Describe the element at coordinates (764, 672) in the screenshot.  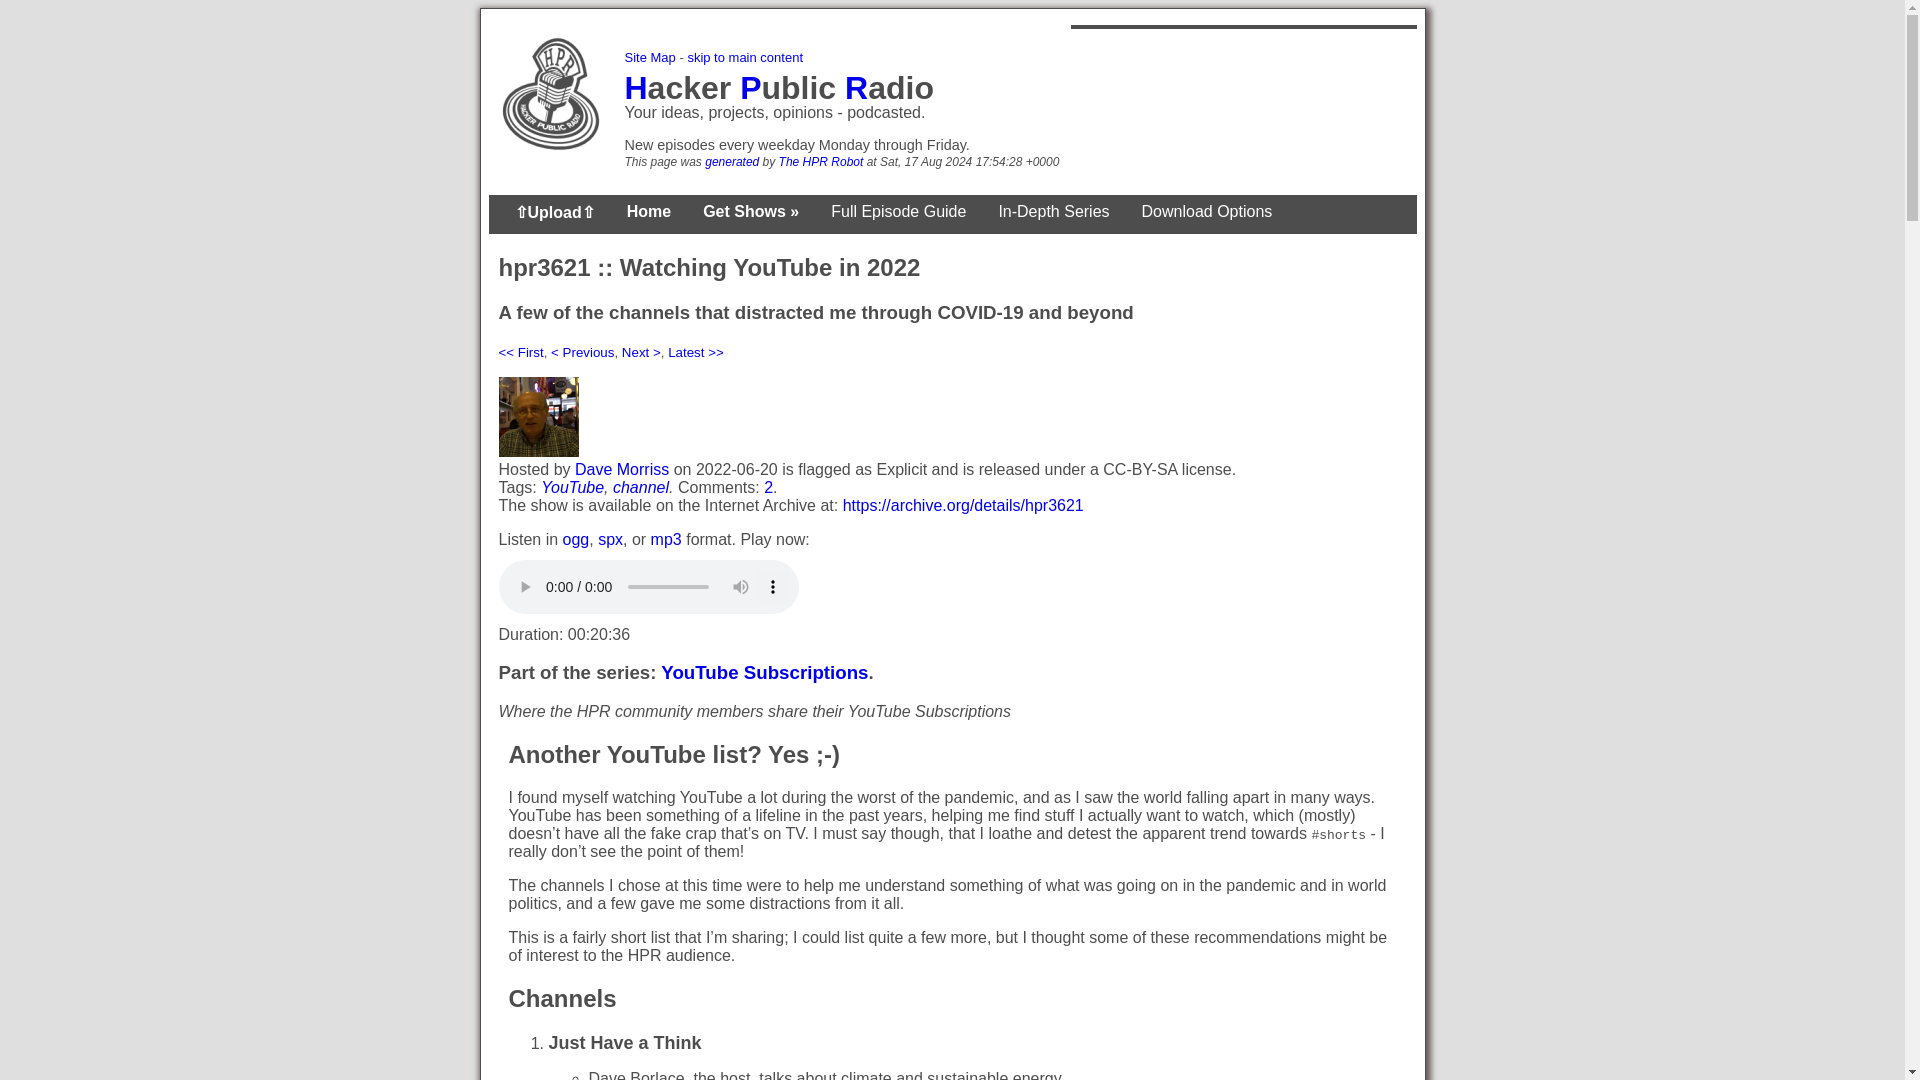
I see `YouTube Subscriptions` at that location.